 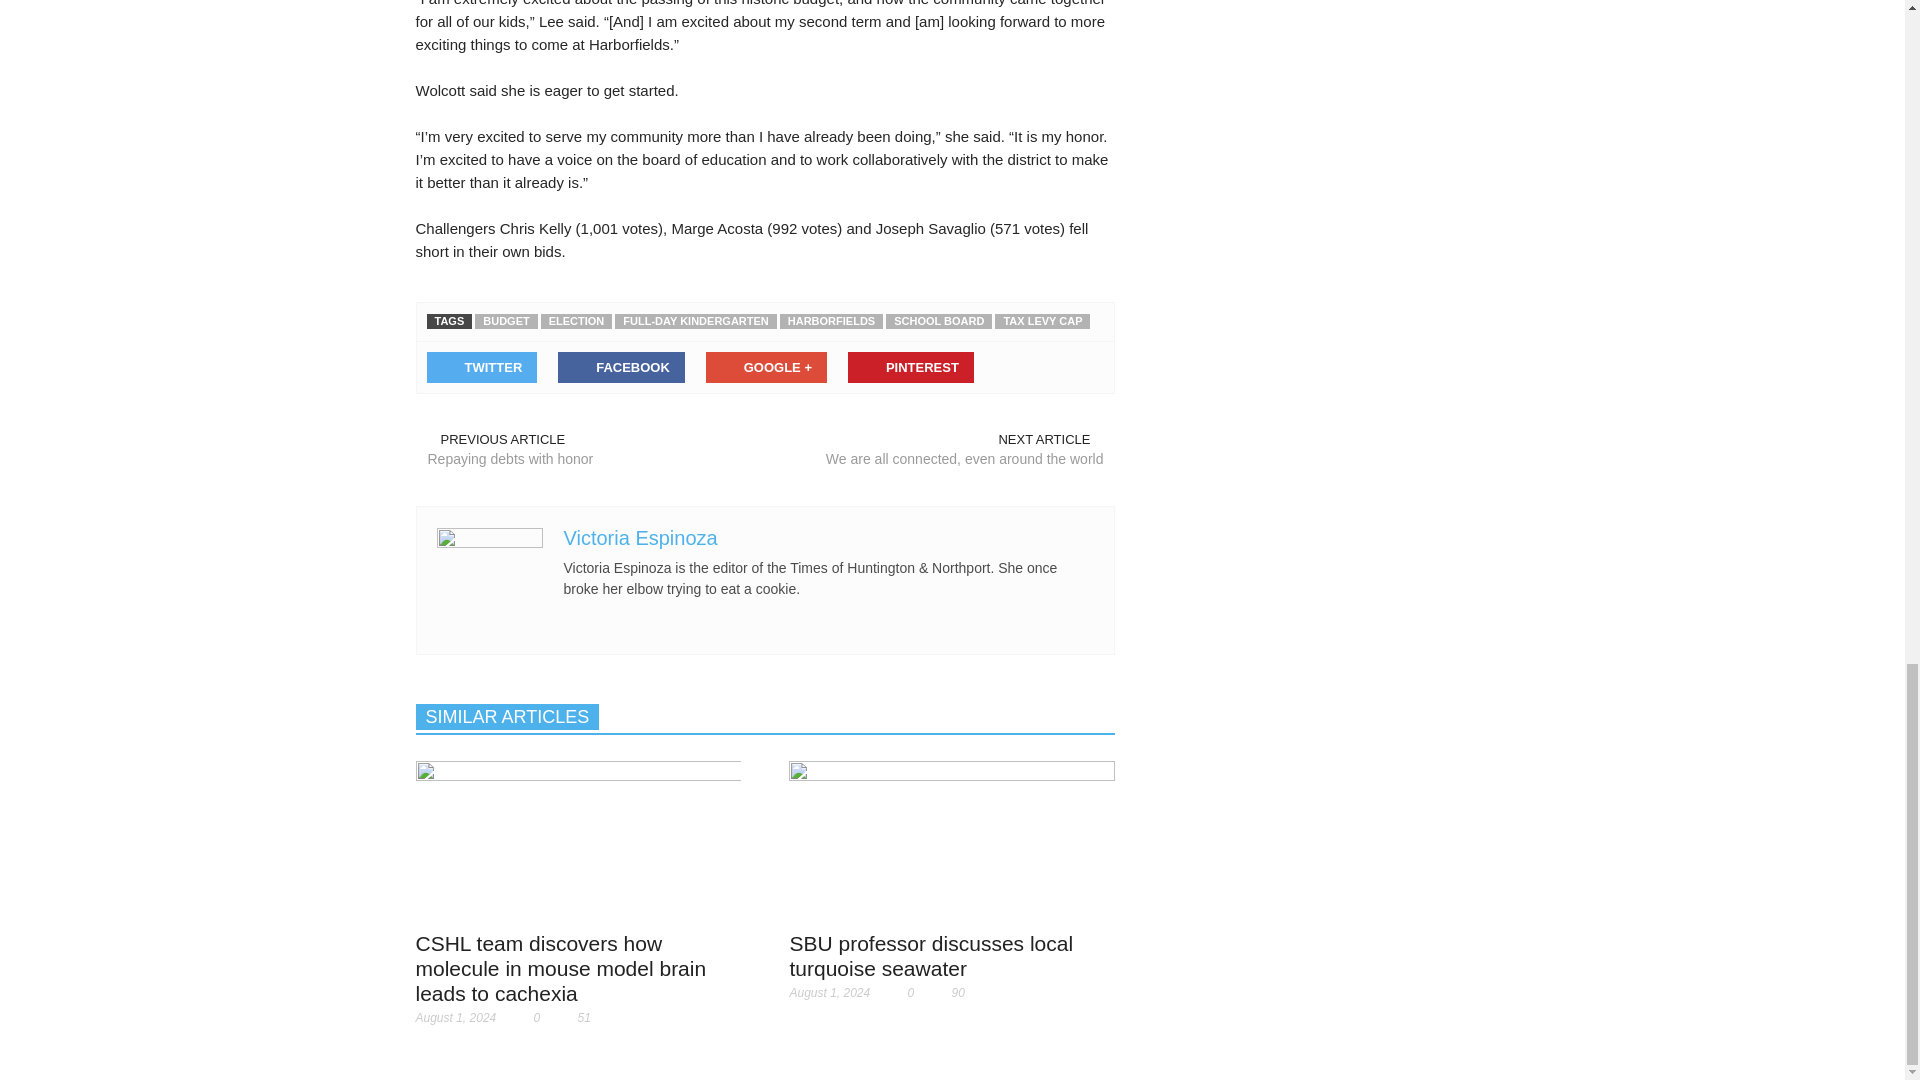 What do you see at coordinates (952, 840) in the screenshot?
I see `SBU professor discusses local turquoise seawater` at bounding box center [952, 840].